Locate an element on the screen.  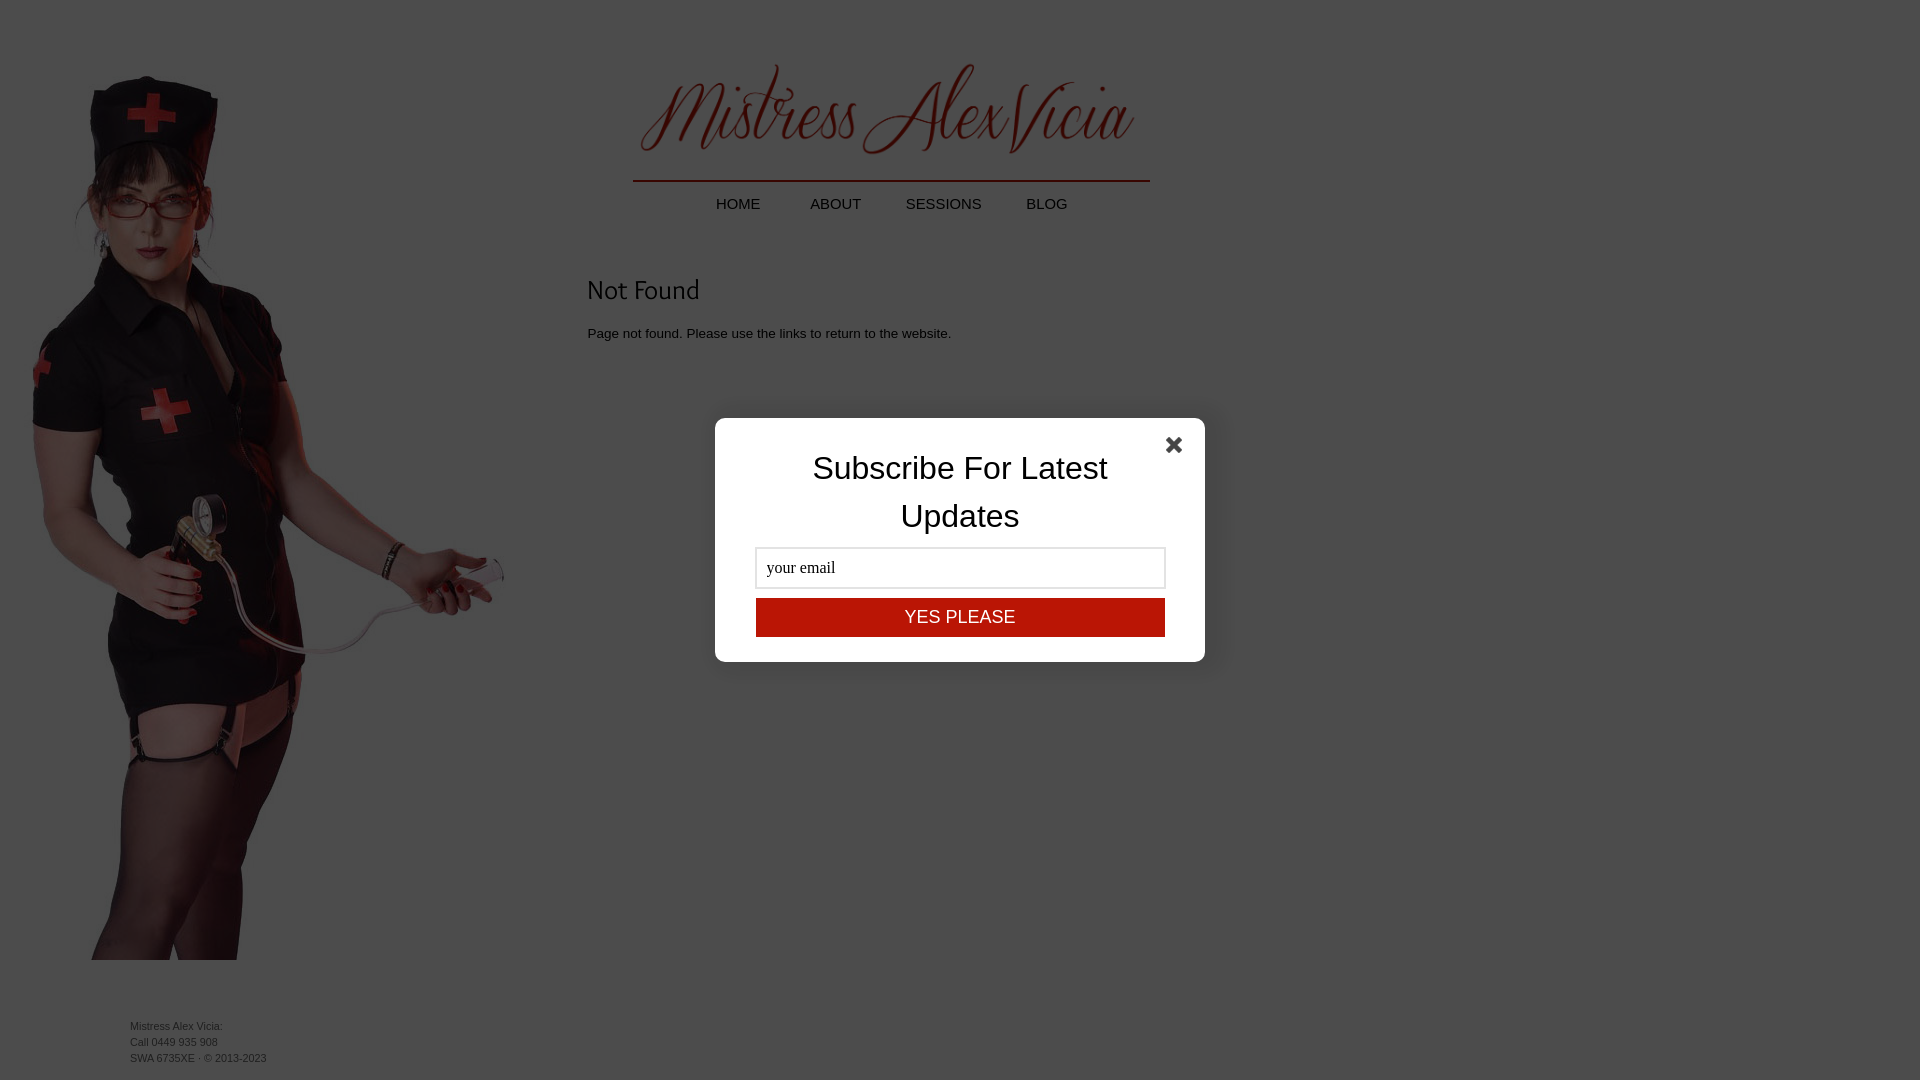
BLOG is located at coordinates (1046, 204).